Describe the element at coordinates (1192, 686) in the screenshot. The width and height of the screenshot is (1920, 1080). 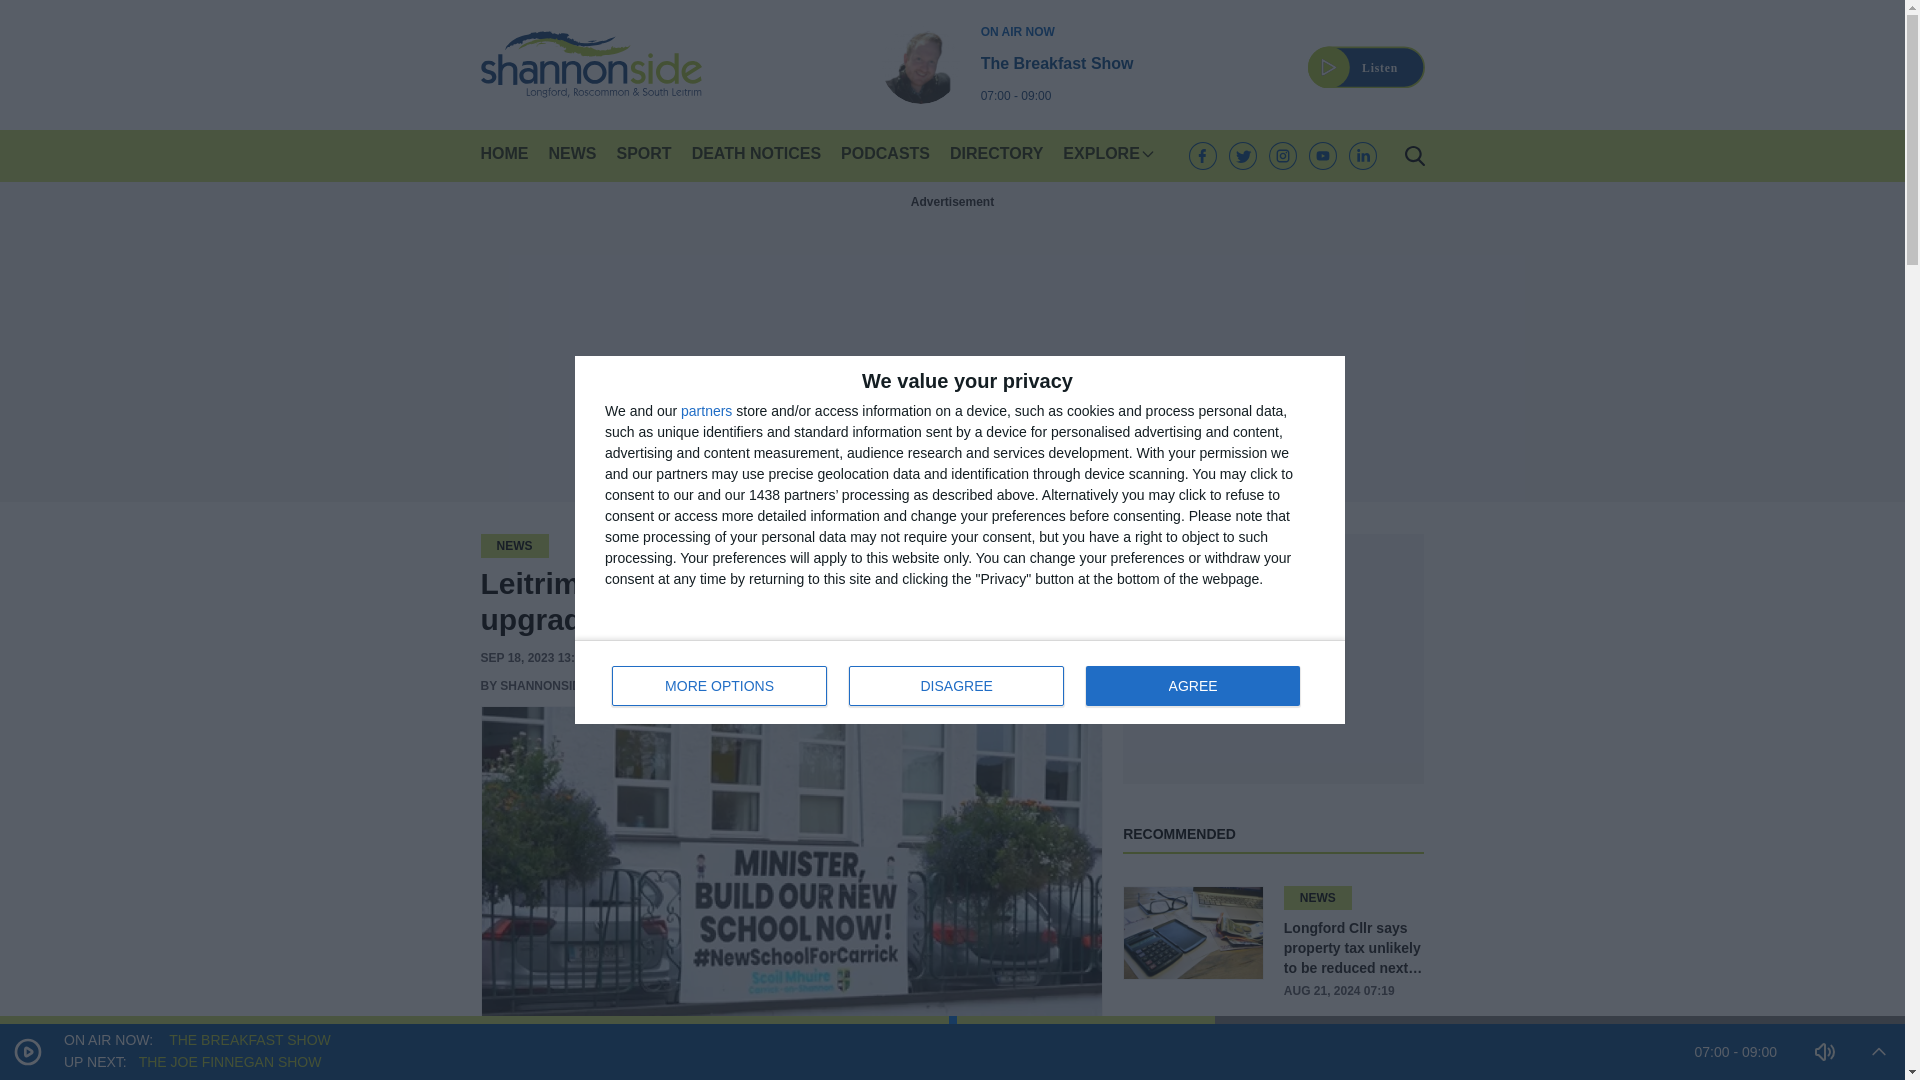
I see `DISAGREE` at that location.